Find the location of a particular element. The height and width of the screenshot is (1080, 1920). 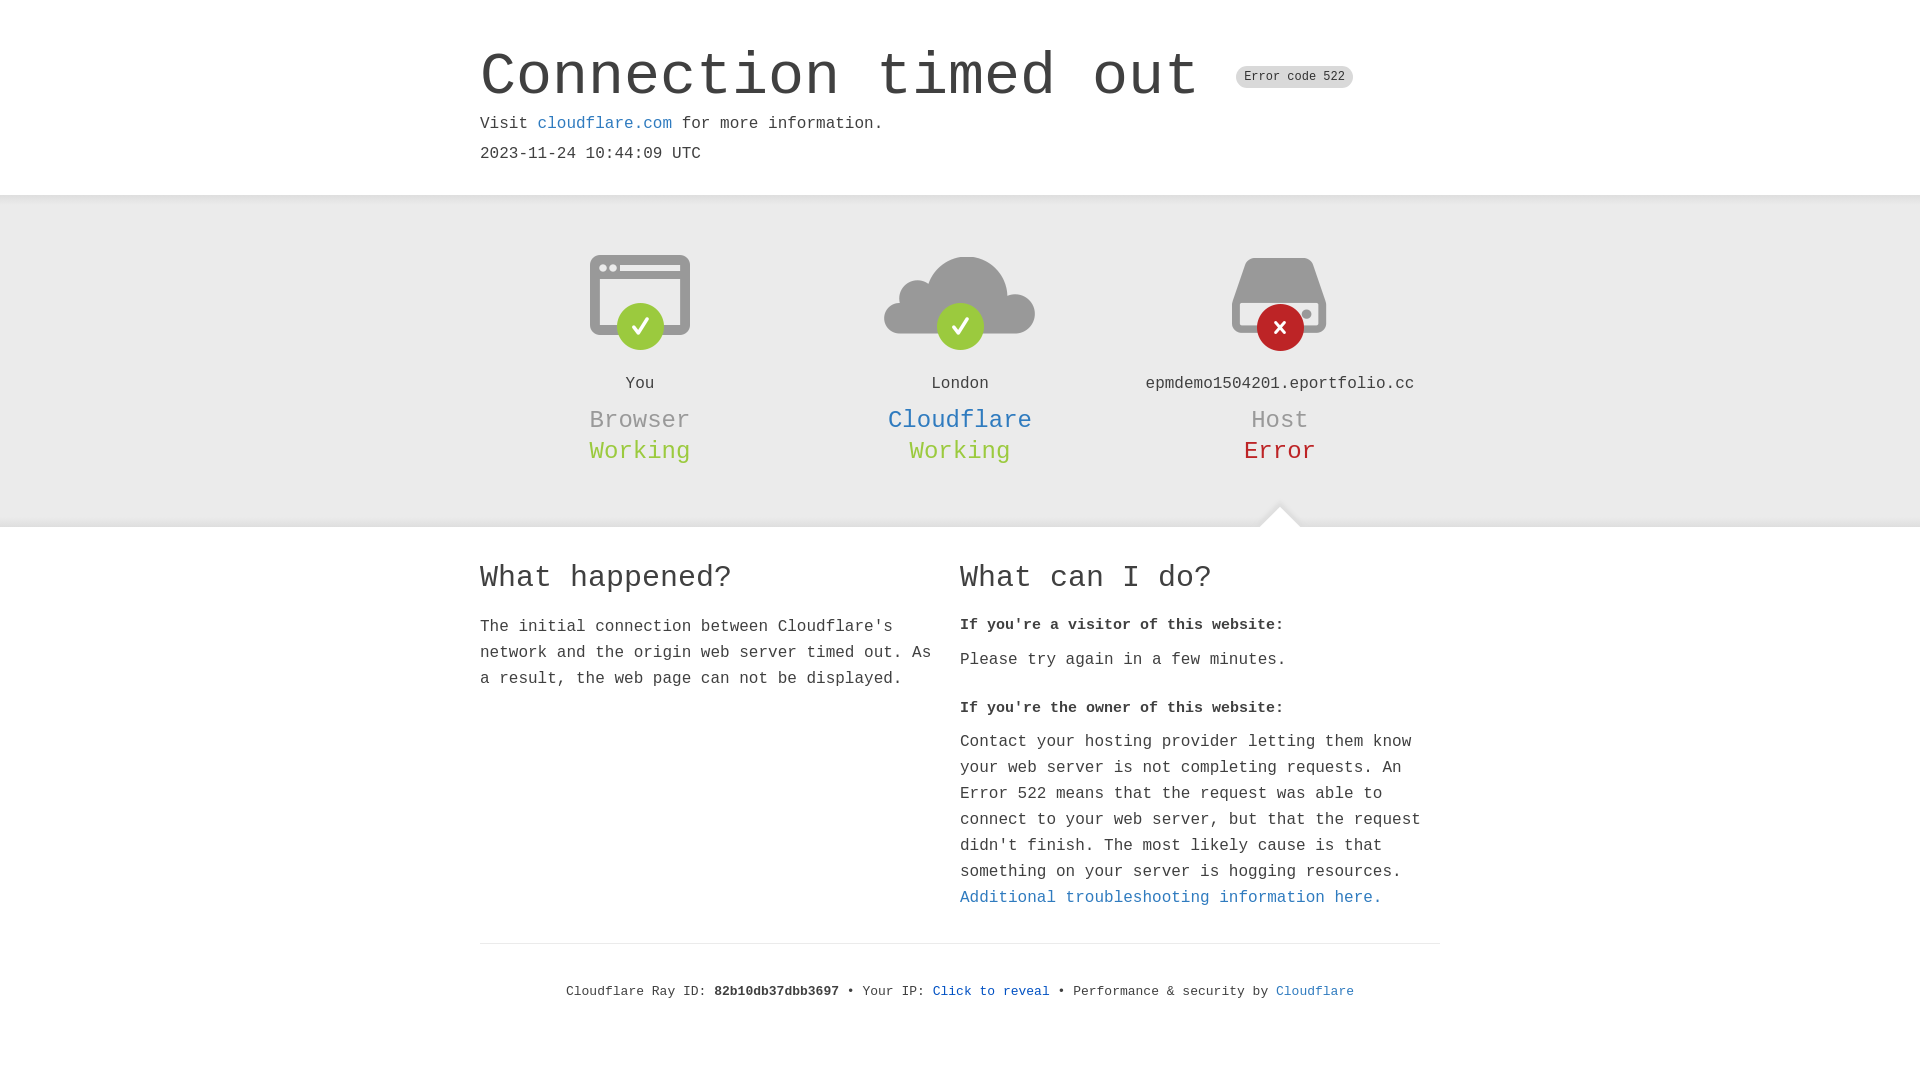

Cloudflare is located at coordinates (960, 420).